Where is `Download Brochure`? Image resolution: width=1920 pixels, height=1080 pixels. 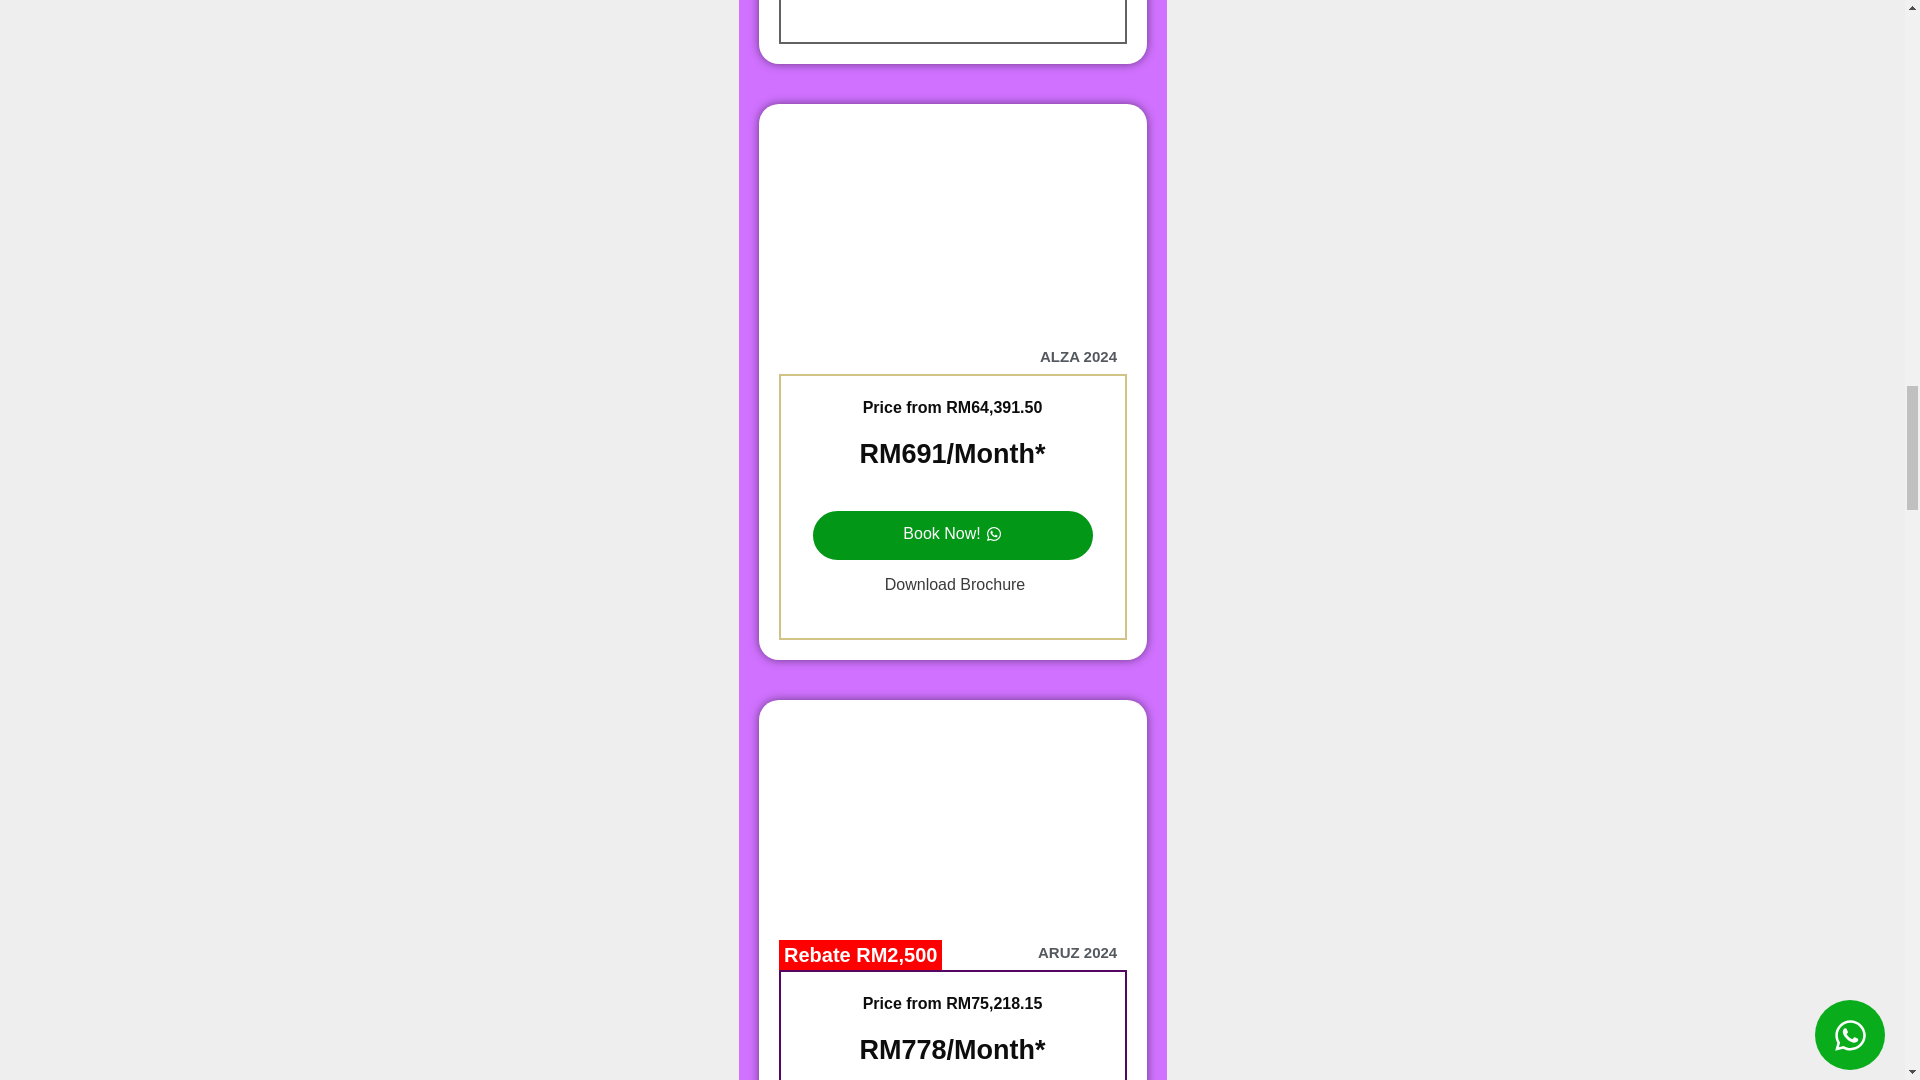 Download Brochure is located at coordinates (952, 6).